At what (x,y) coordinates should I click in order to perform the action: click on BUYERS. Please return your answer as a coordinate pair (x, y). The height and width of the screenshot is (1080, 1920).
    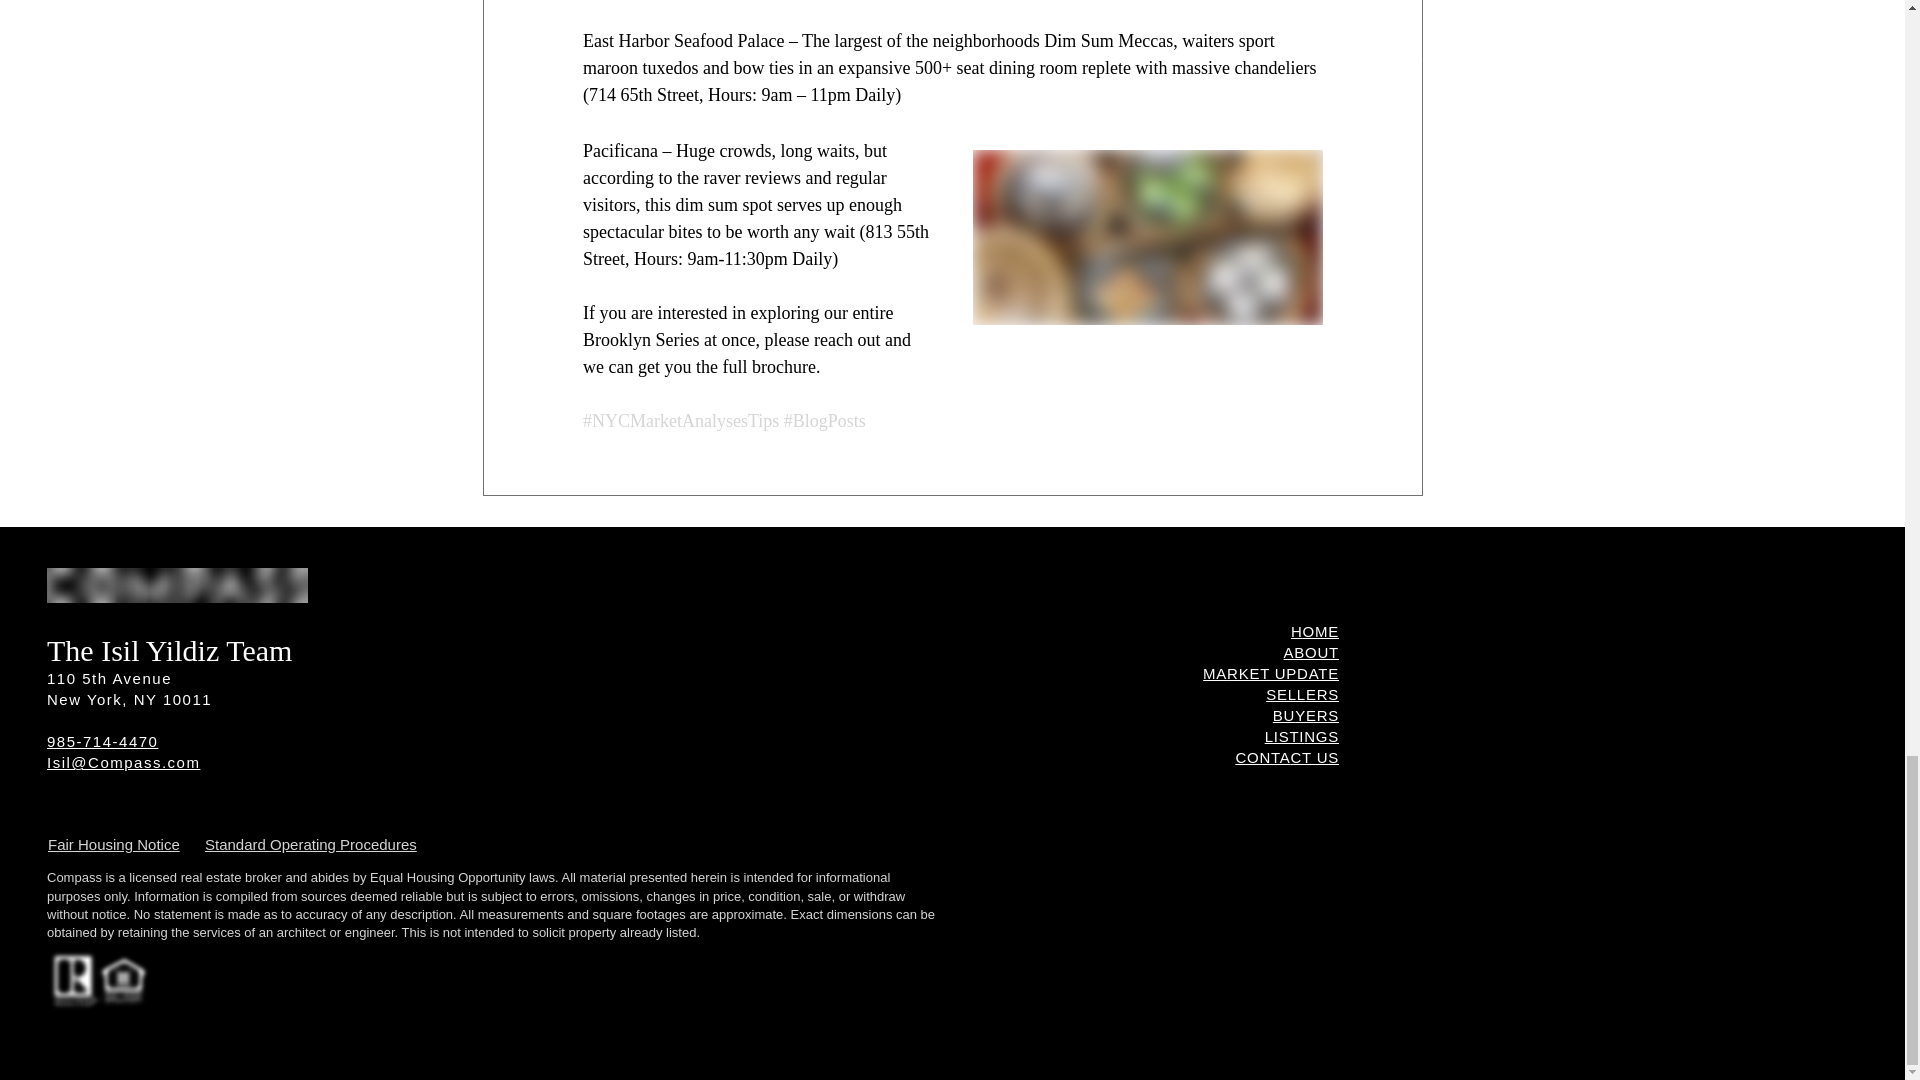
    Looking at the image, I should click on (1305, 715).